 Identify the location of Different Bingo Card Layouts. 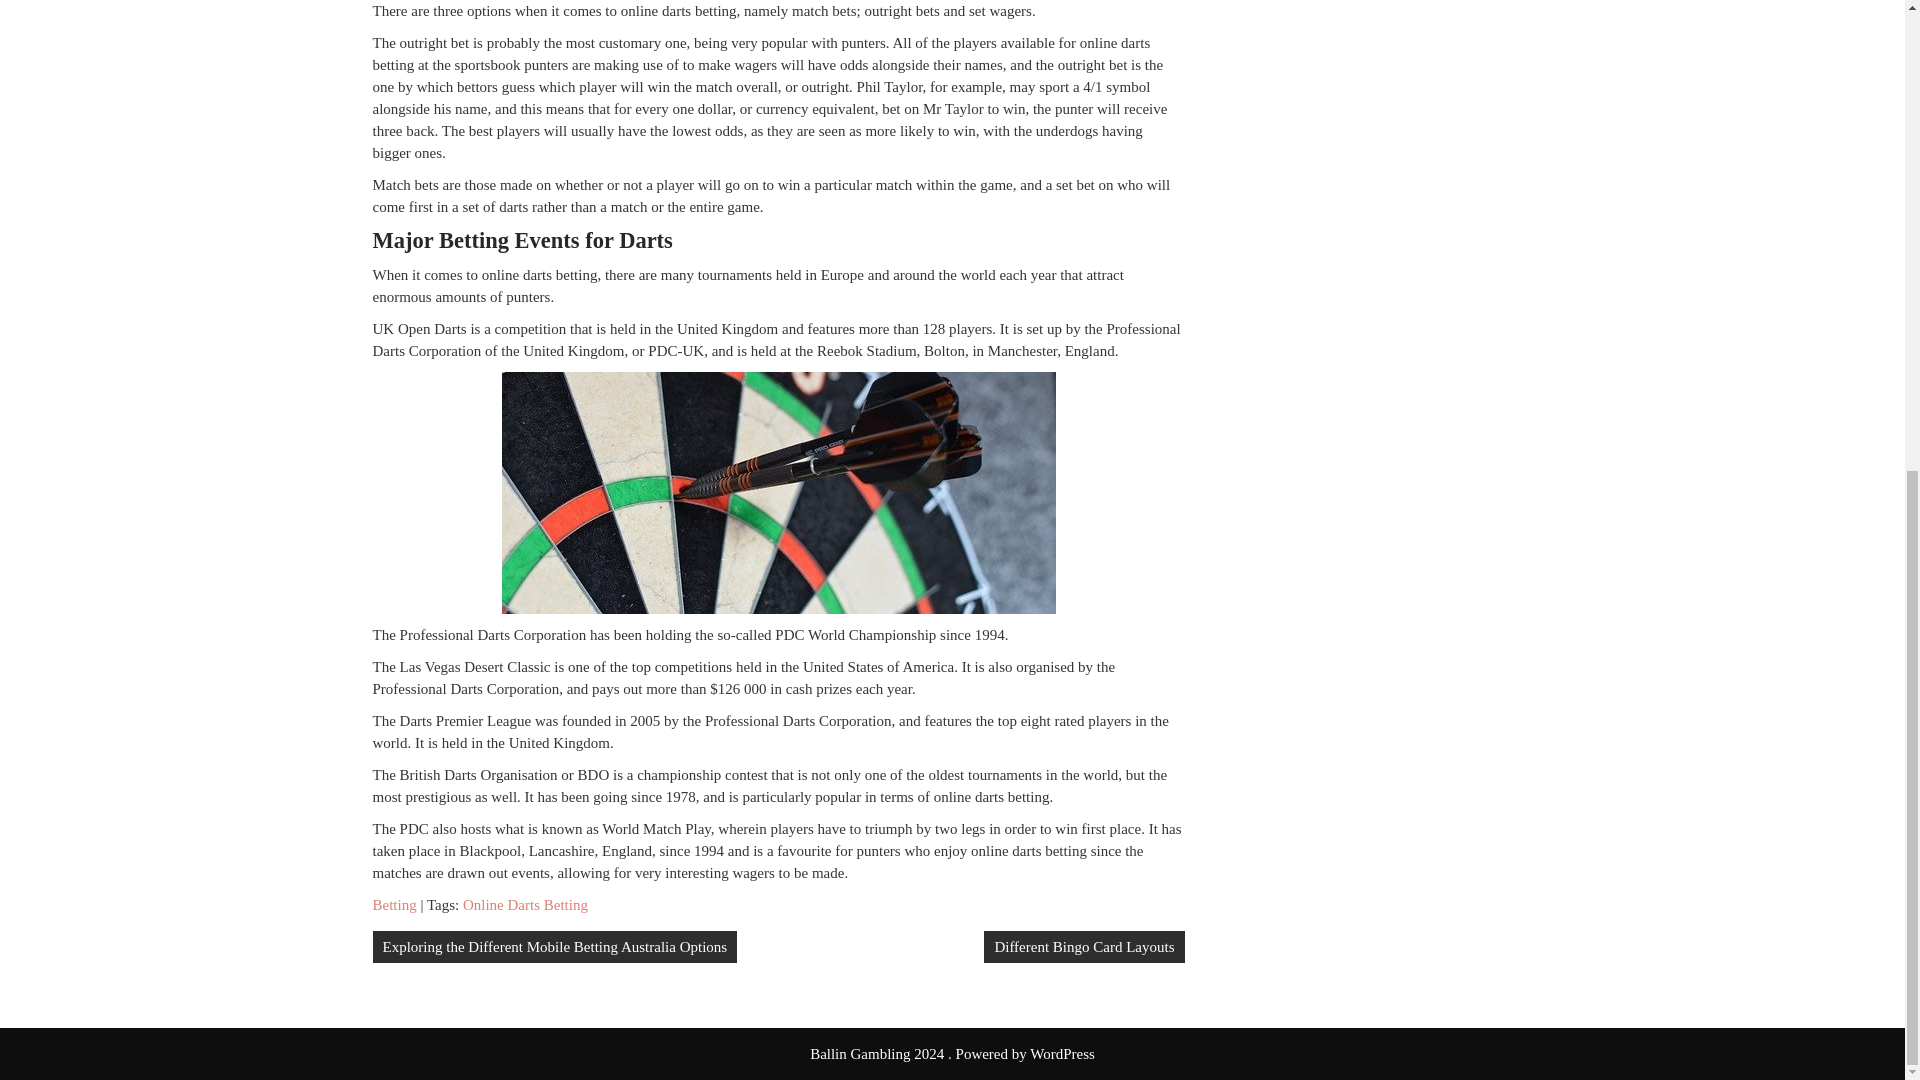
(1084, 946).